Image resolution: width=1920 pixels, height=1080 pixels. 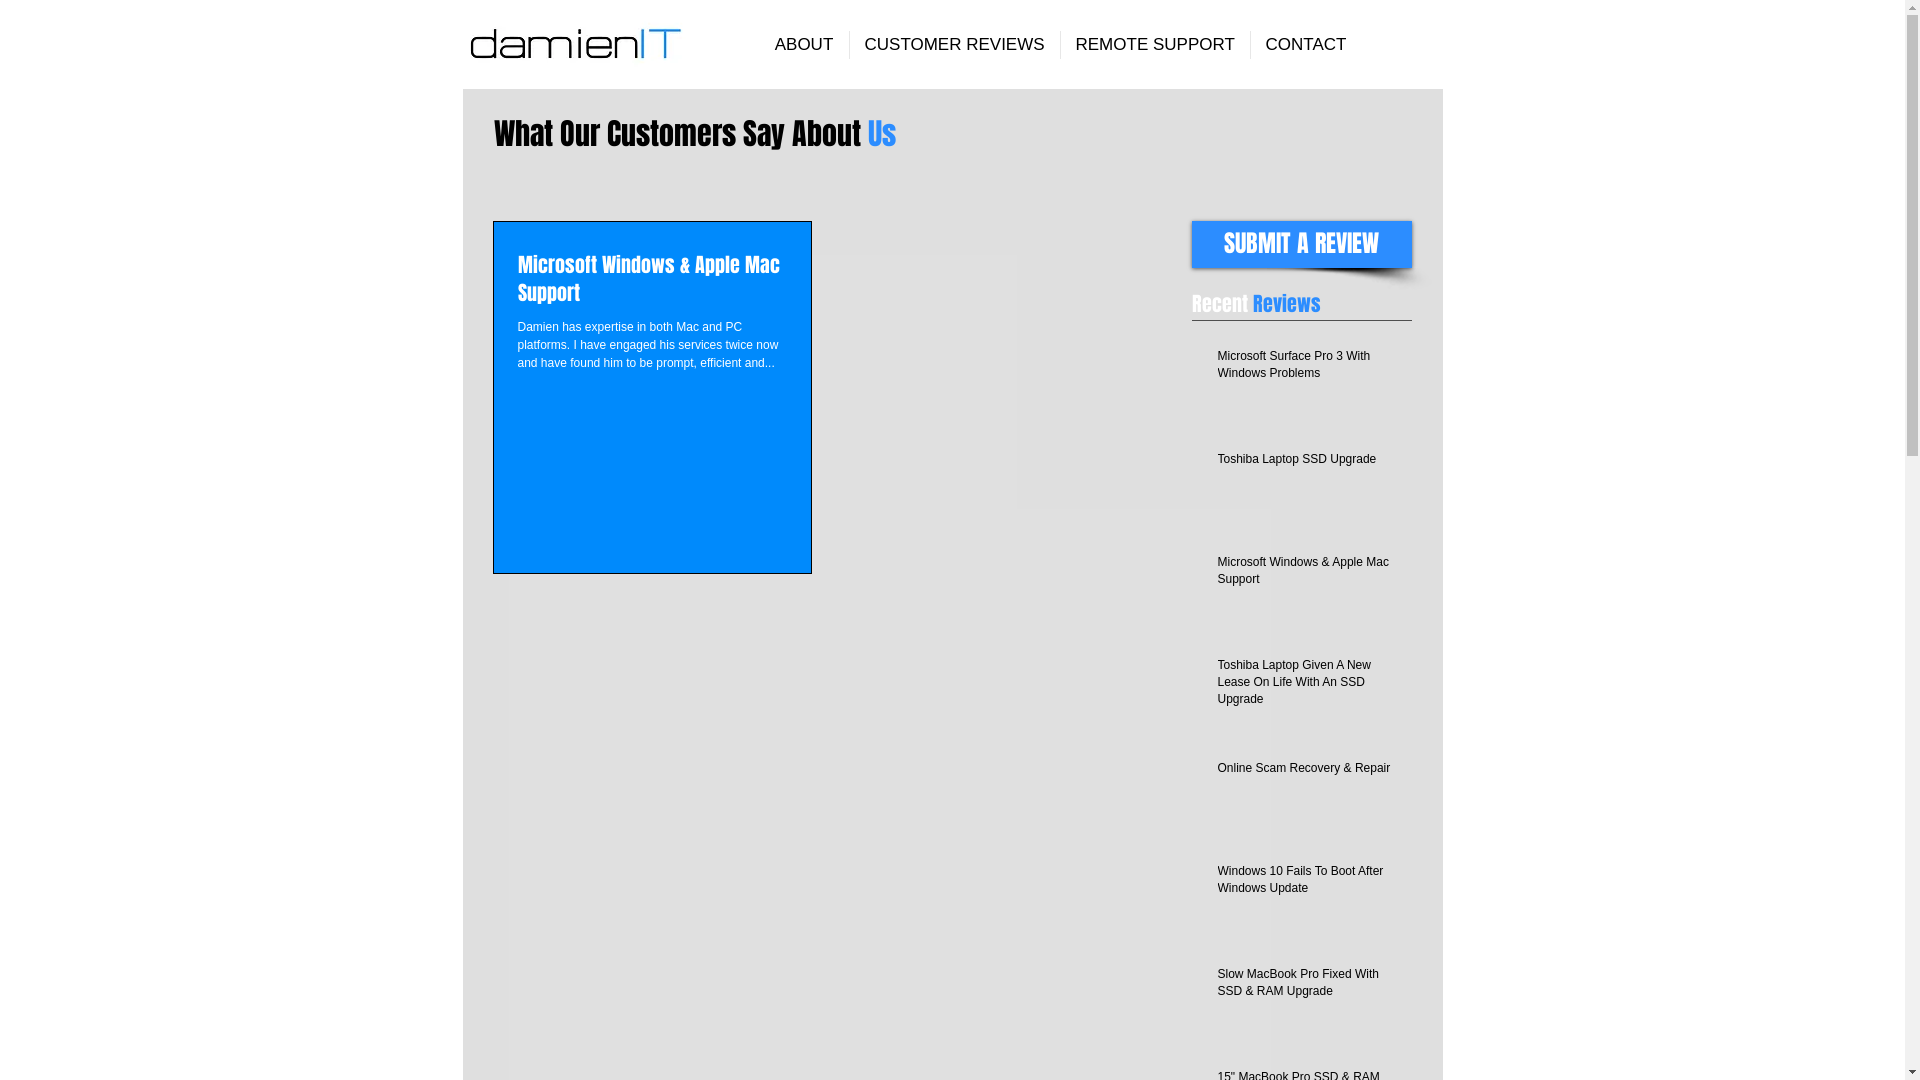 What do you see at coordinates (652, 279) in the screenshot?
I see `Microsoft Windows & Apple Mac Support` at bounding box center [652, 279].